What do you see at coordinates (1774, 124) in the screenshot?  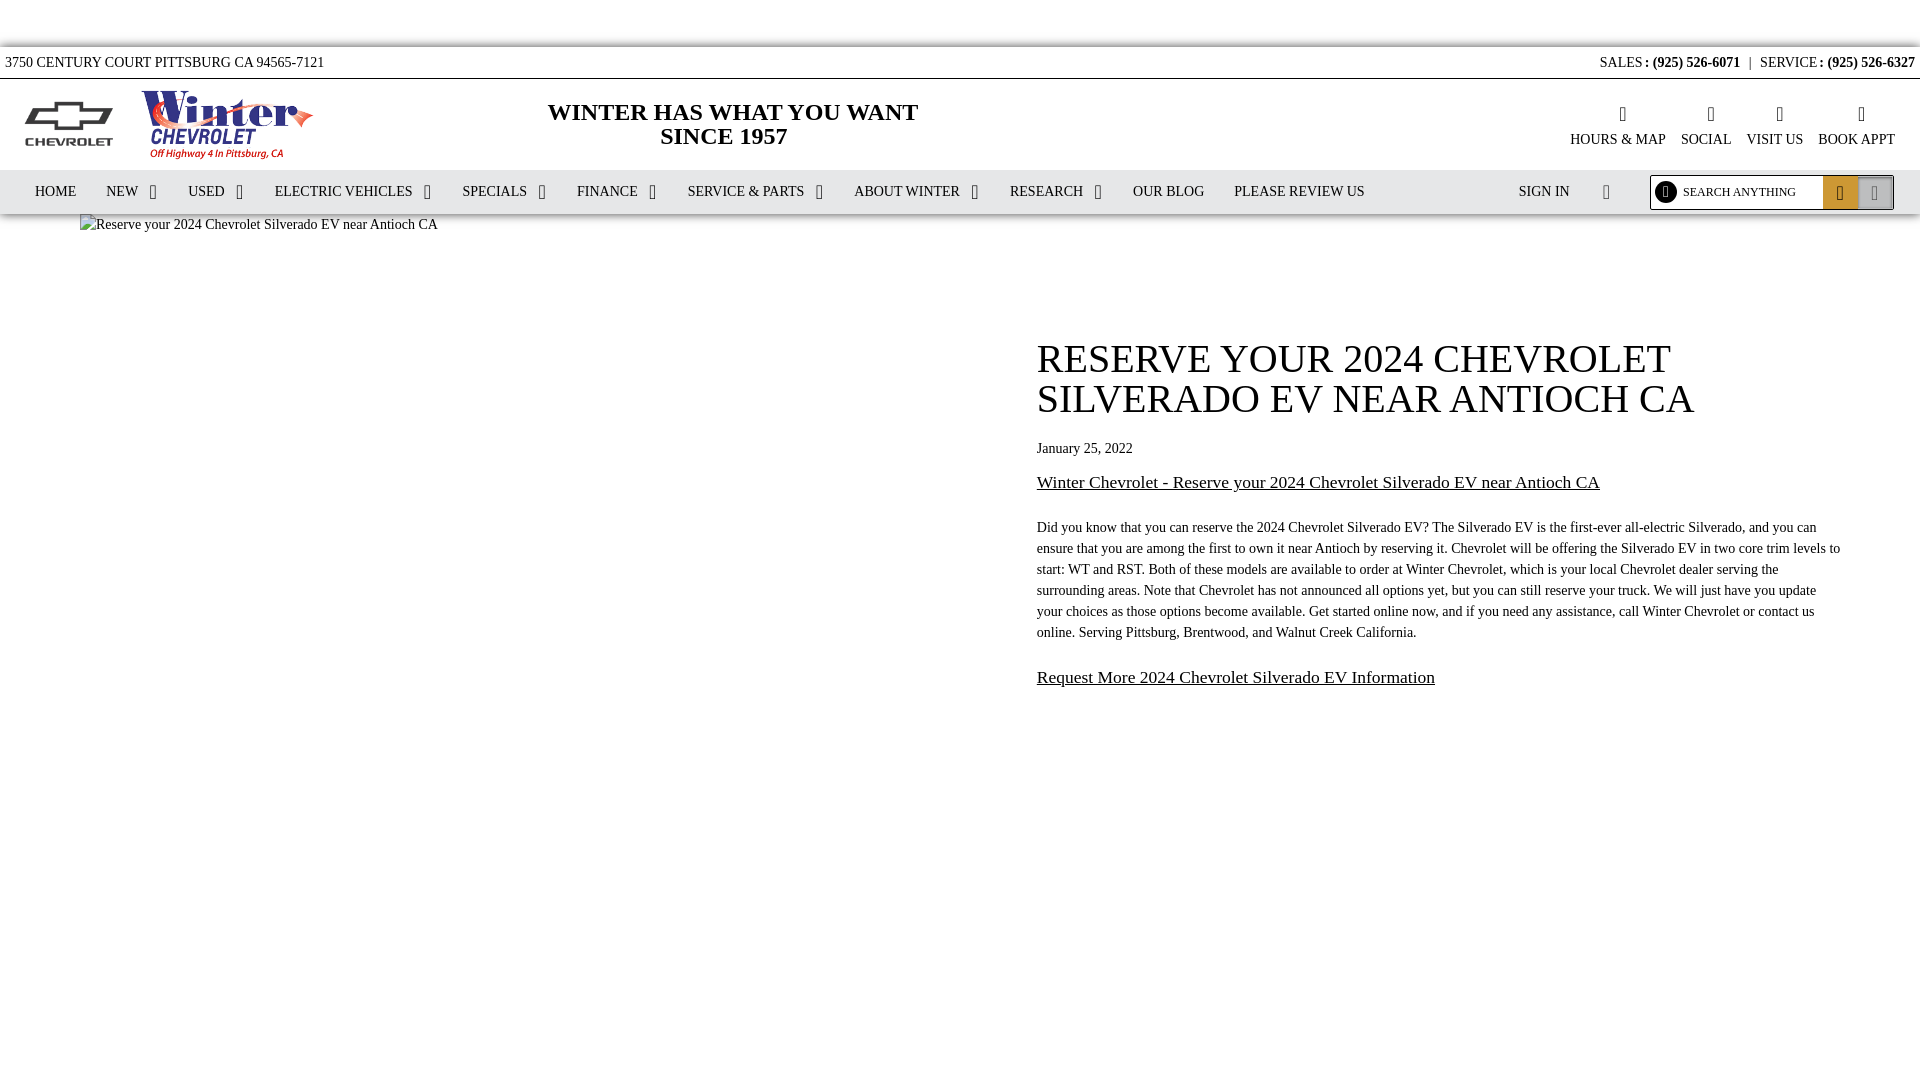 I see `VISIT US` at bounding box center [1774, 124].